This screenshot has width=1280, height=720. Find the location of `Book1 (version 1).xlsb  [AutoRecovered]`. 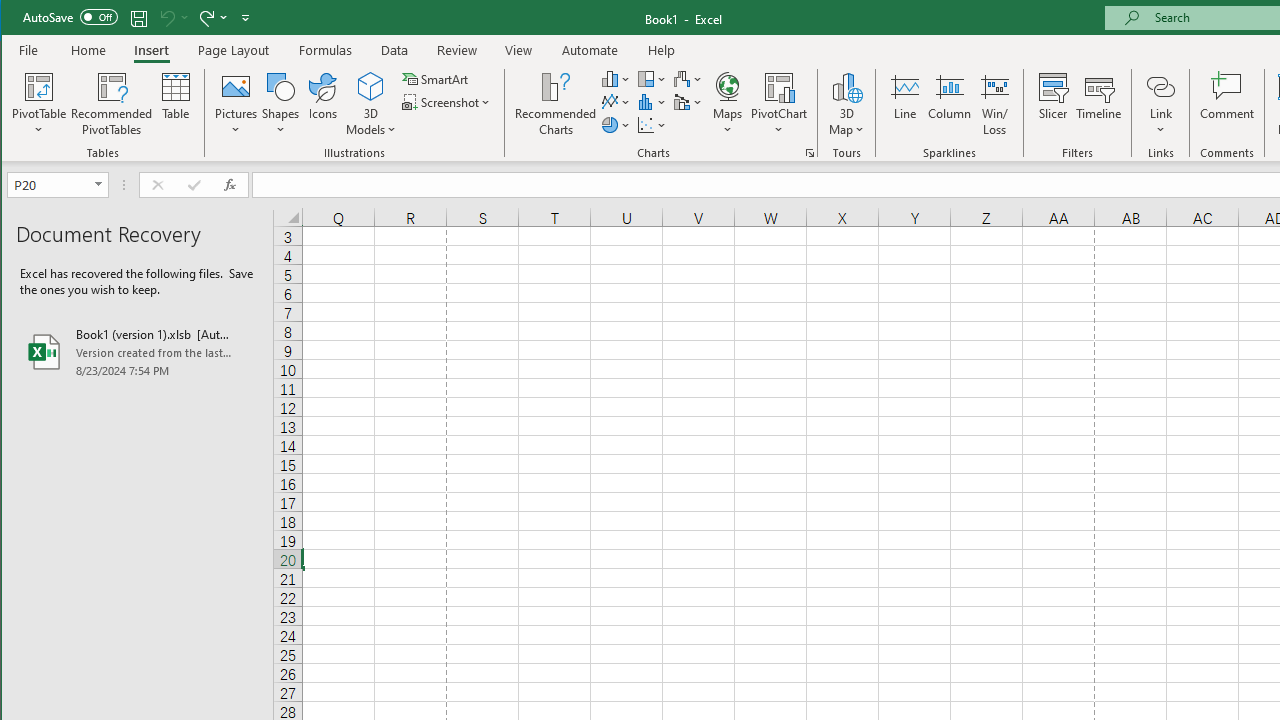

Book1 (version 1).xlsb  [AutoRecovered] is located at coordinates (137, 352).